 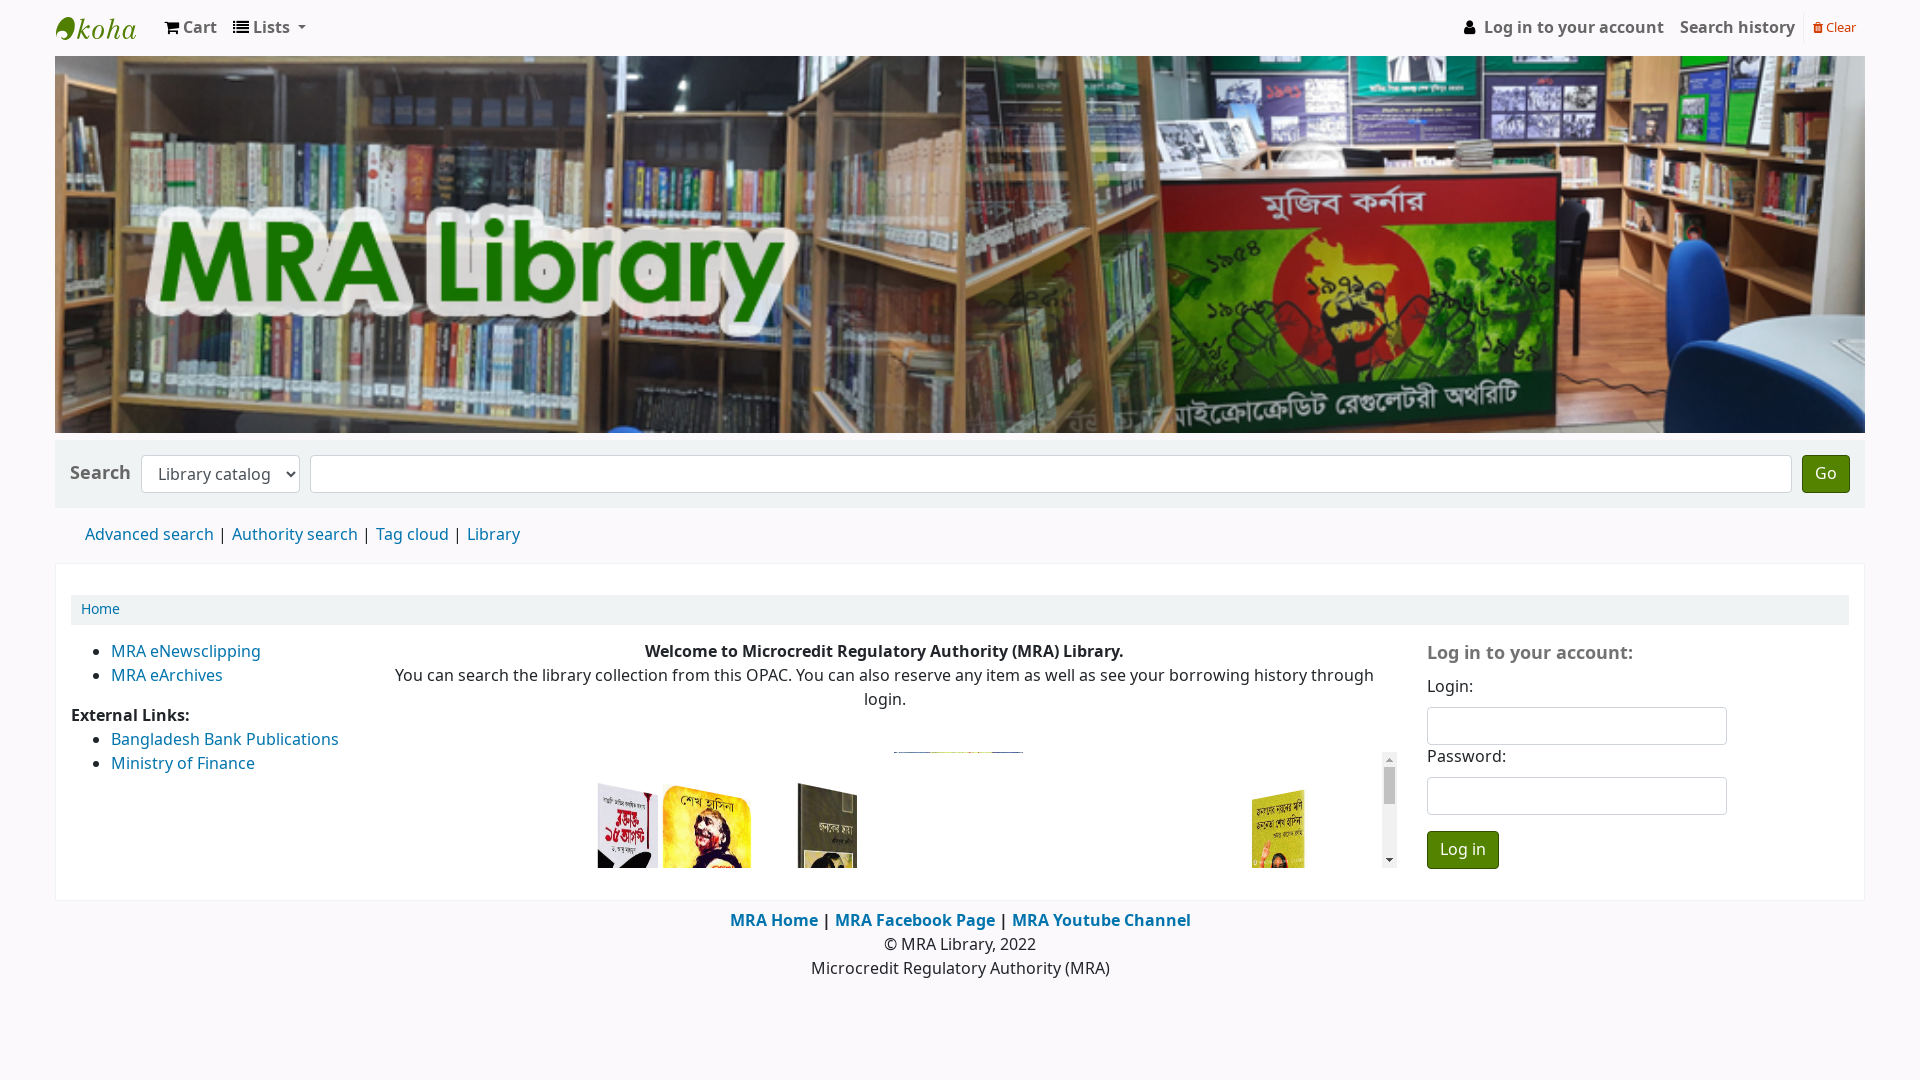 I want to click on MRA Facebook Page, so click(x=914, y=921).